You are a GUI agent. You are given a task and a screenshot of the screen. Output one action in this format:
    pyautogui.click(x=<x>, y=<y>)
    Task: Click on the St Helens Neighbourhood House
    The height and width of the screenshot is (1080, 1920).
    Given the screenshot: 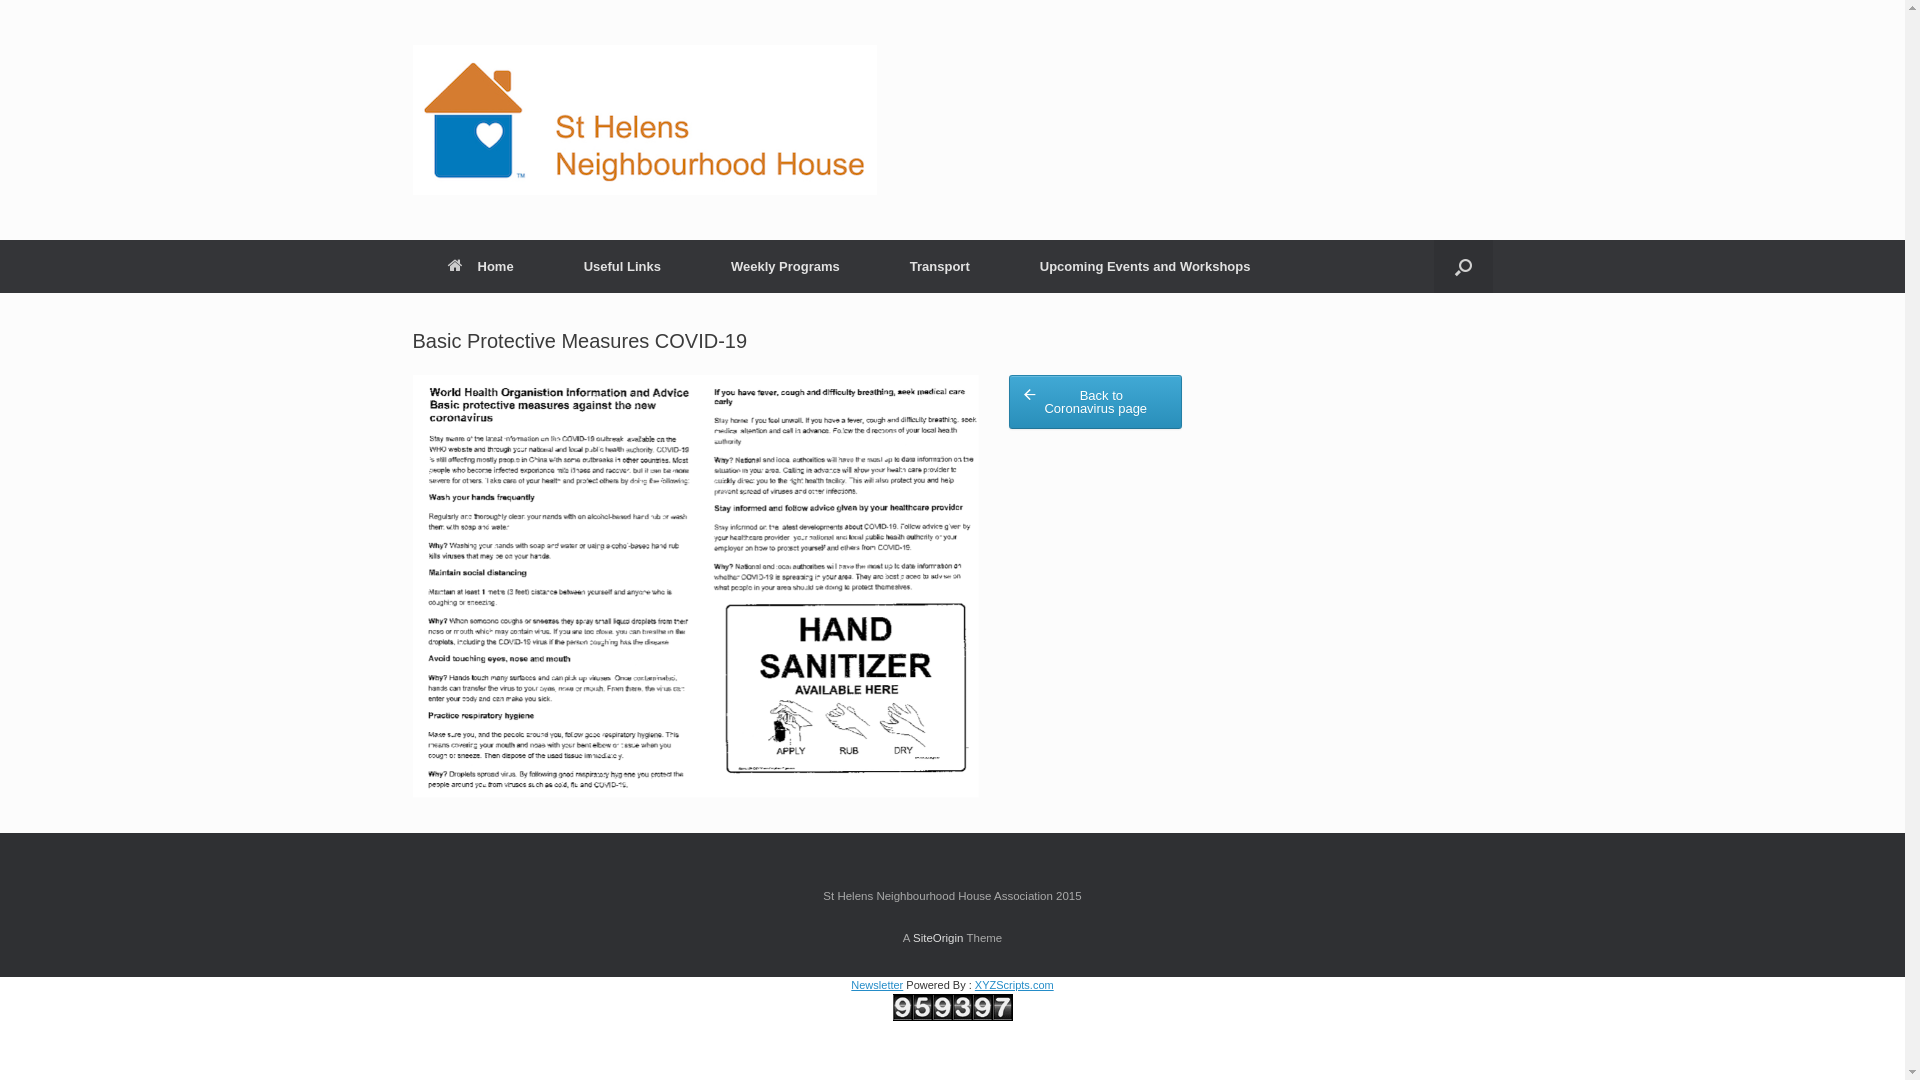 What is the action you would take?
    pyautogui.click(x=644, y=120)
    